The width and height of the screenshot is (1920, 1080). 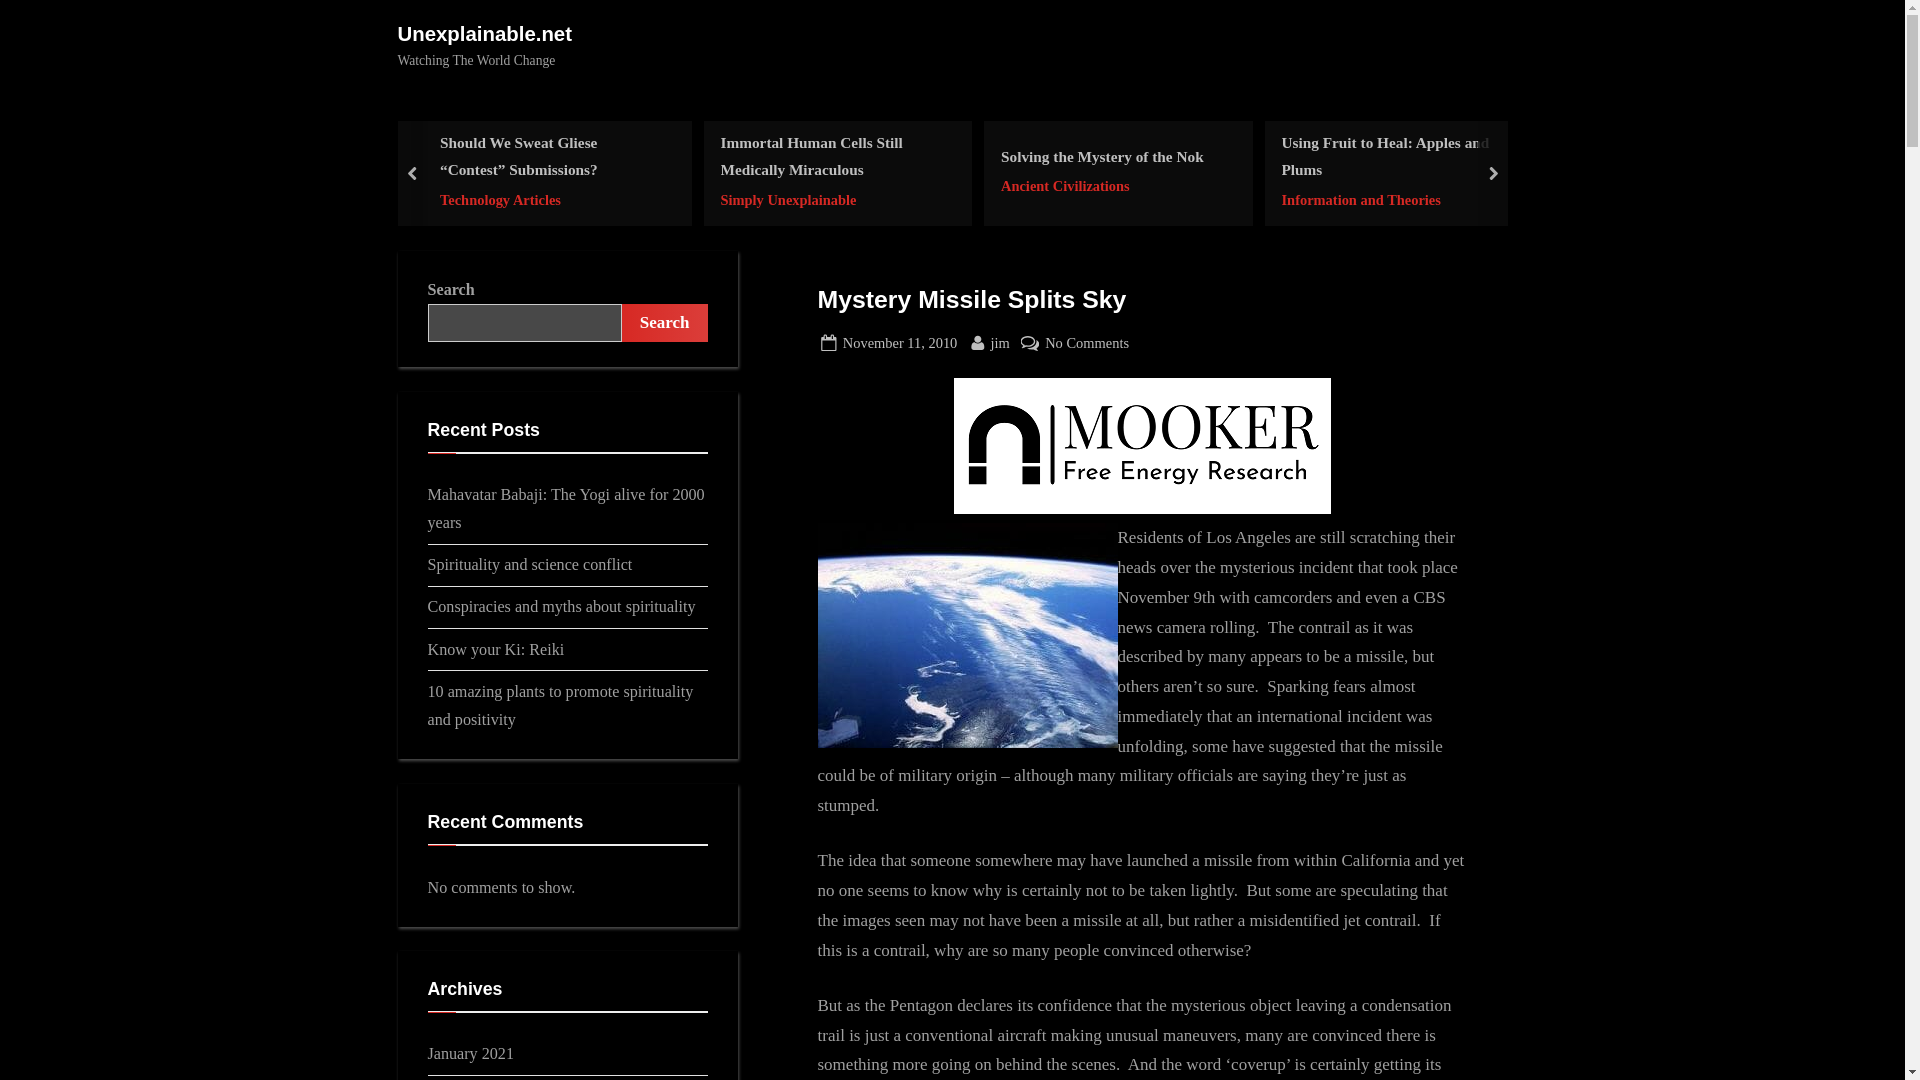 What do you see at coordinates (484, 34) in the screenshot?
I see `Unexplainable.net` at bounding box center [484, 34].